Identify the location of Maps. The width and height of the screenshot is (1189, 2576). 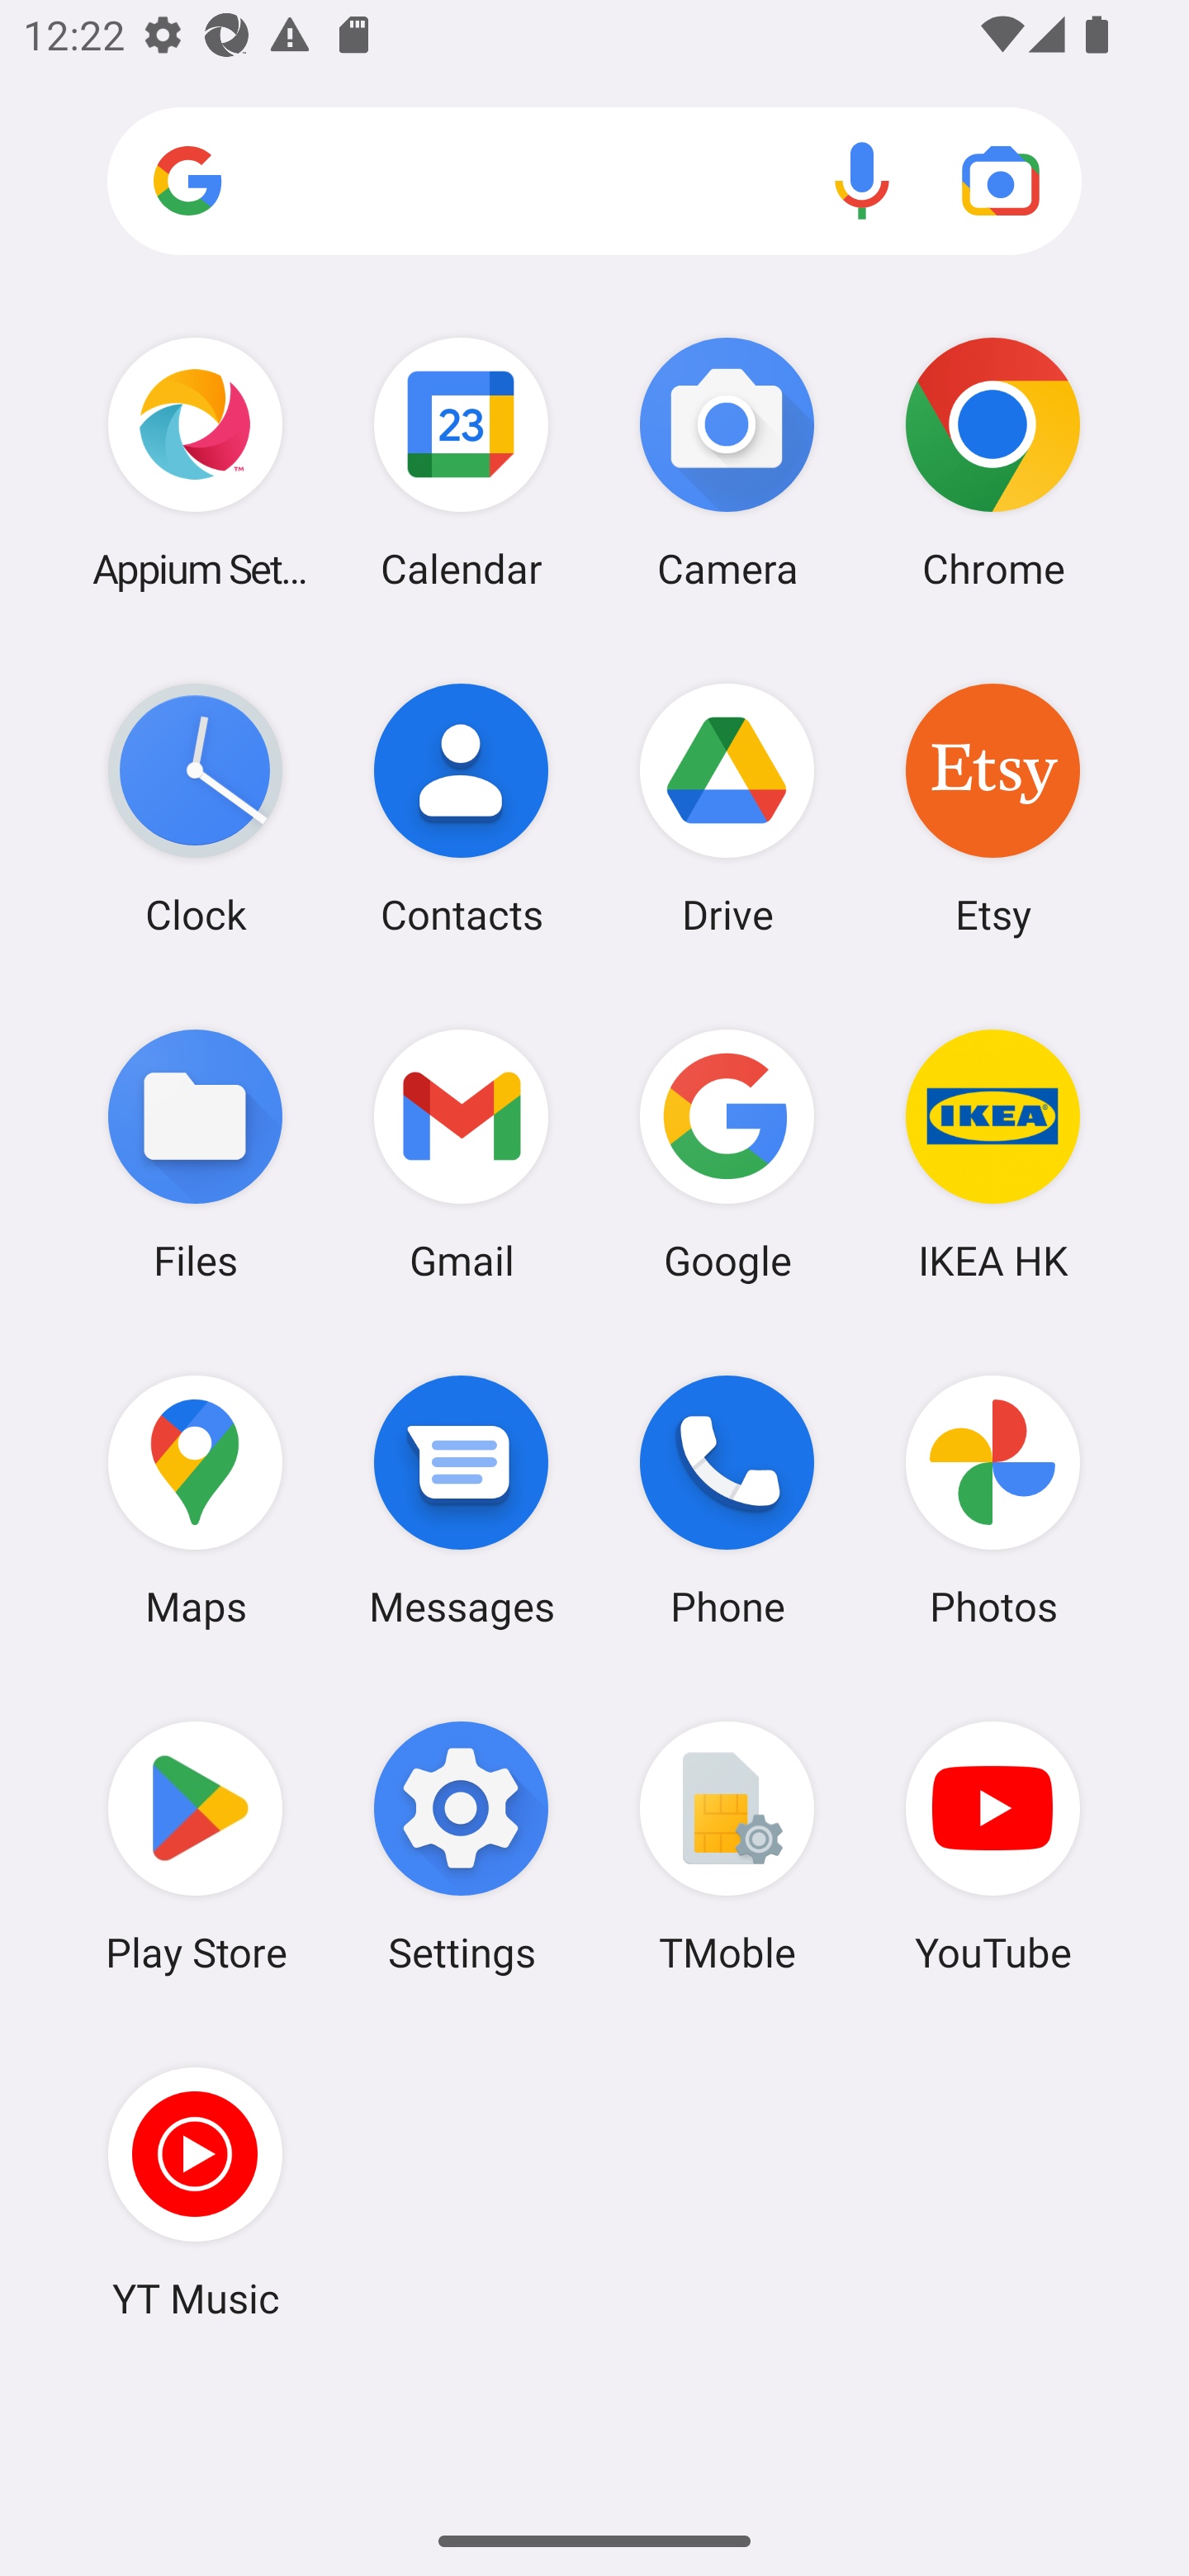
(195, 1500).